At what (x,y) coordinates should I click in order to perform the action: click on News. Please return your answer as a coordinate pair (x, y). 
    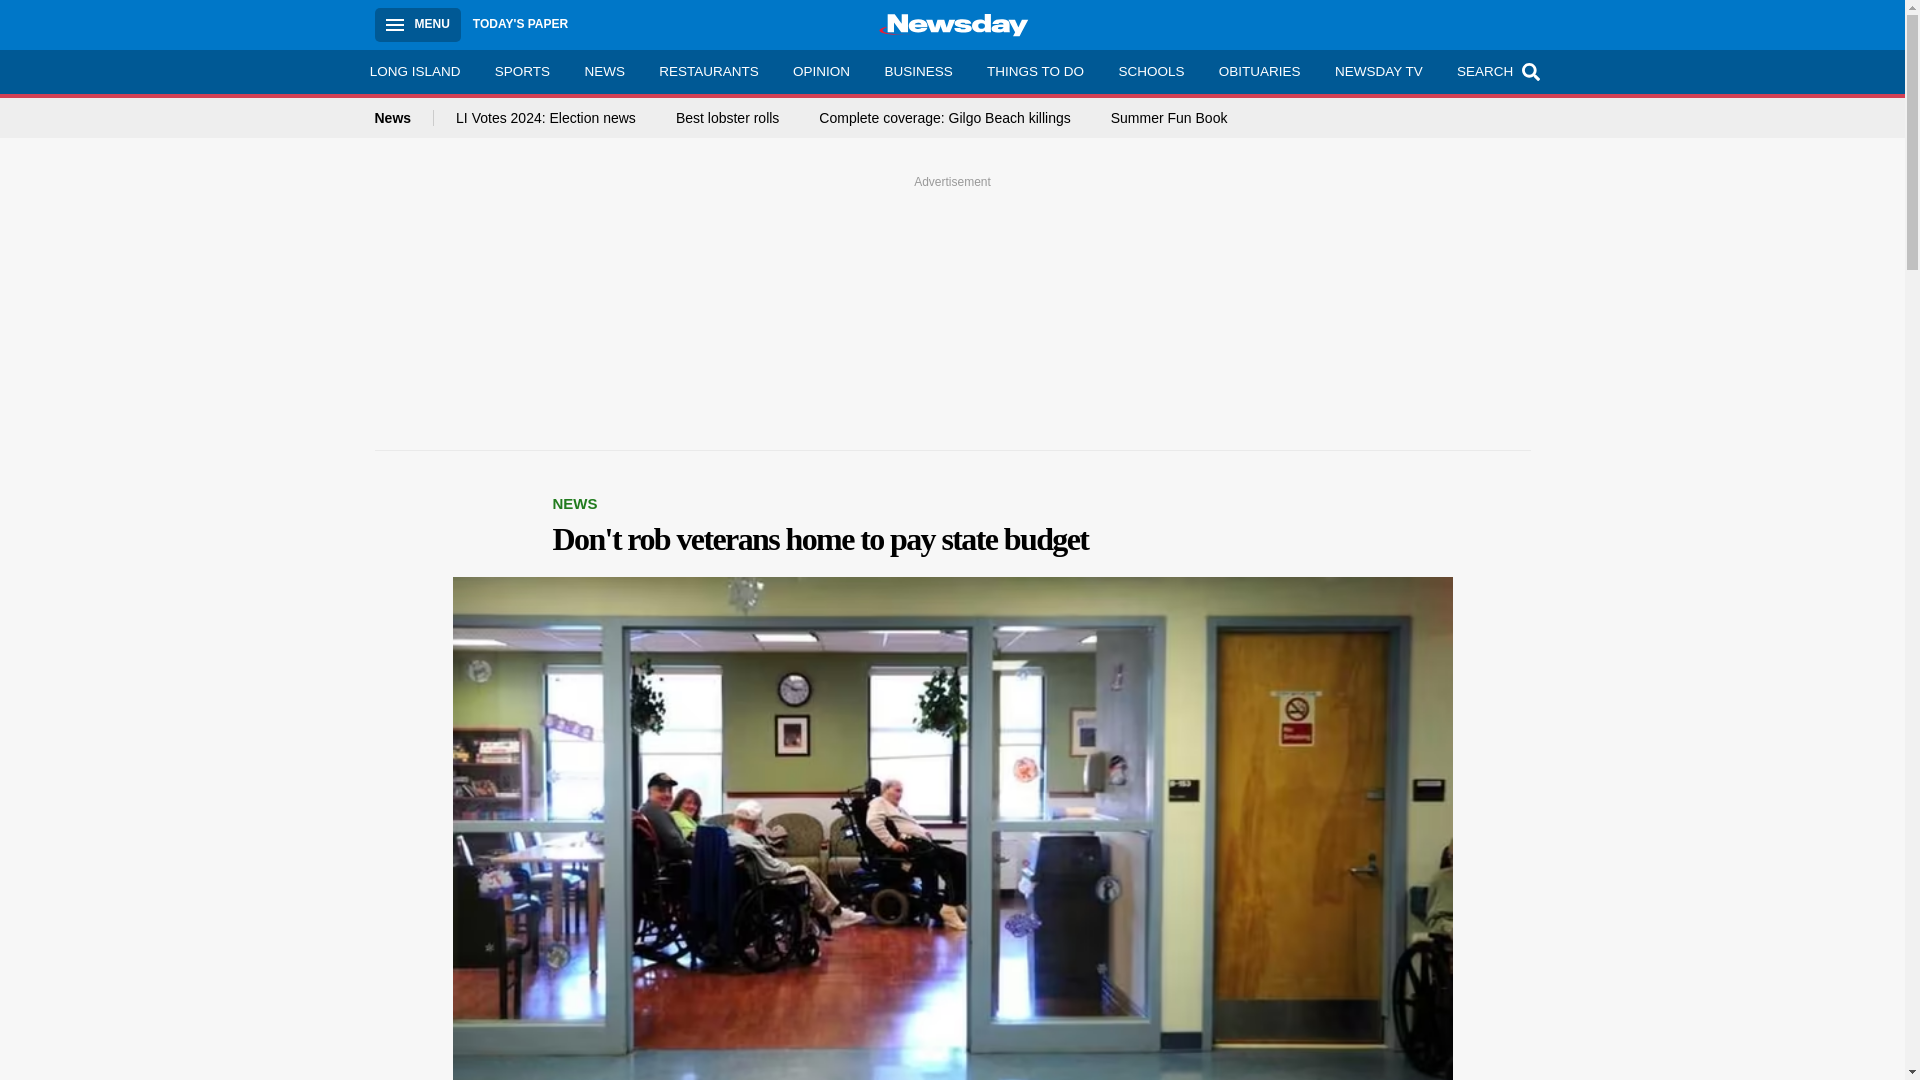
    Looking at the image, I should click on (404, 118).